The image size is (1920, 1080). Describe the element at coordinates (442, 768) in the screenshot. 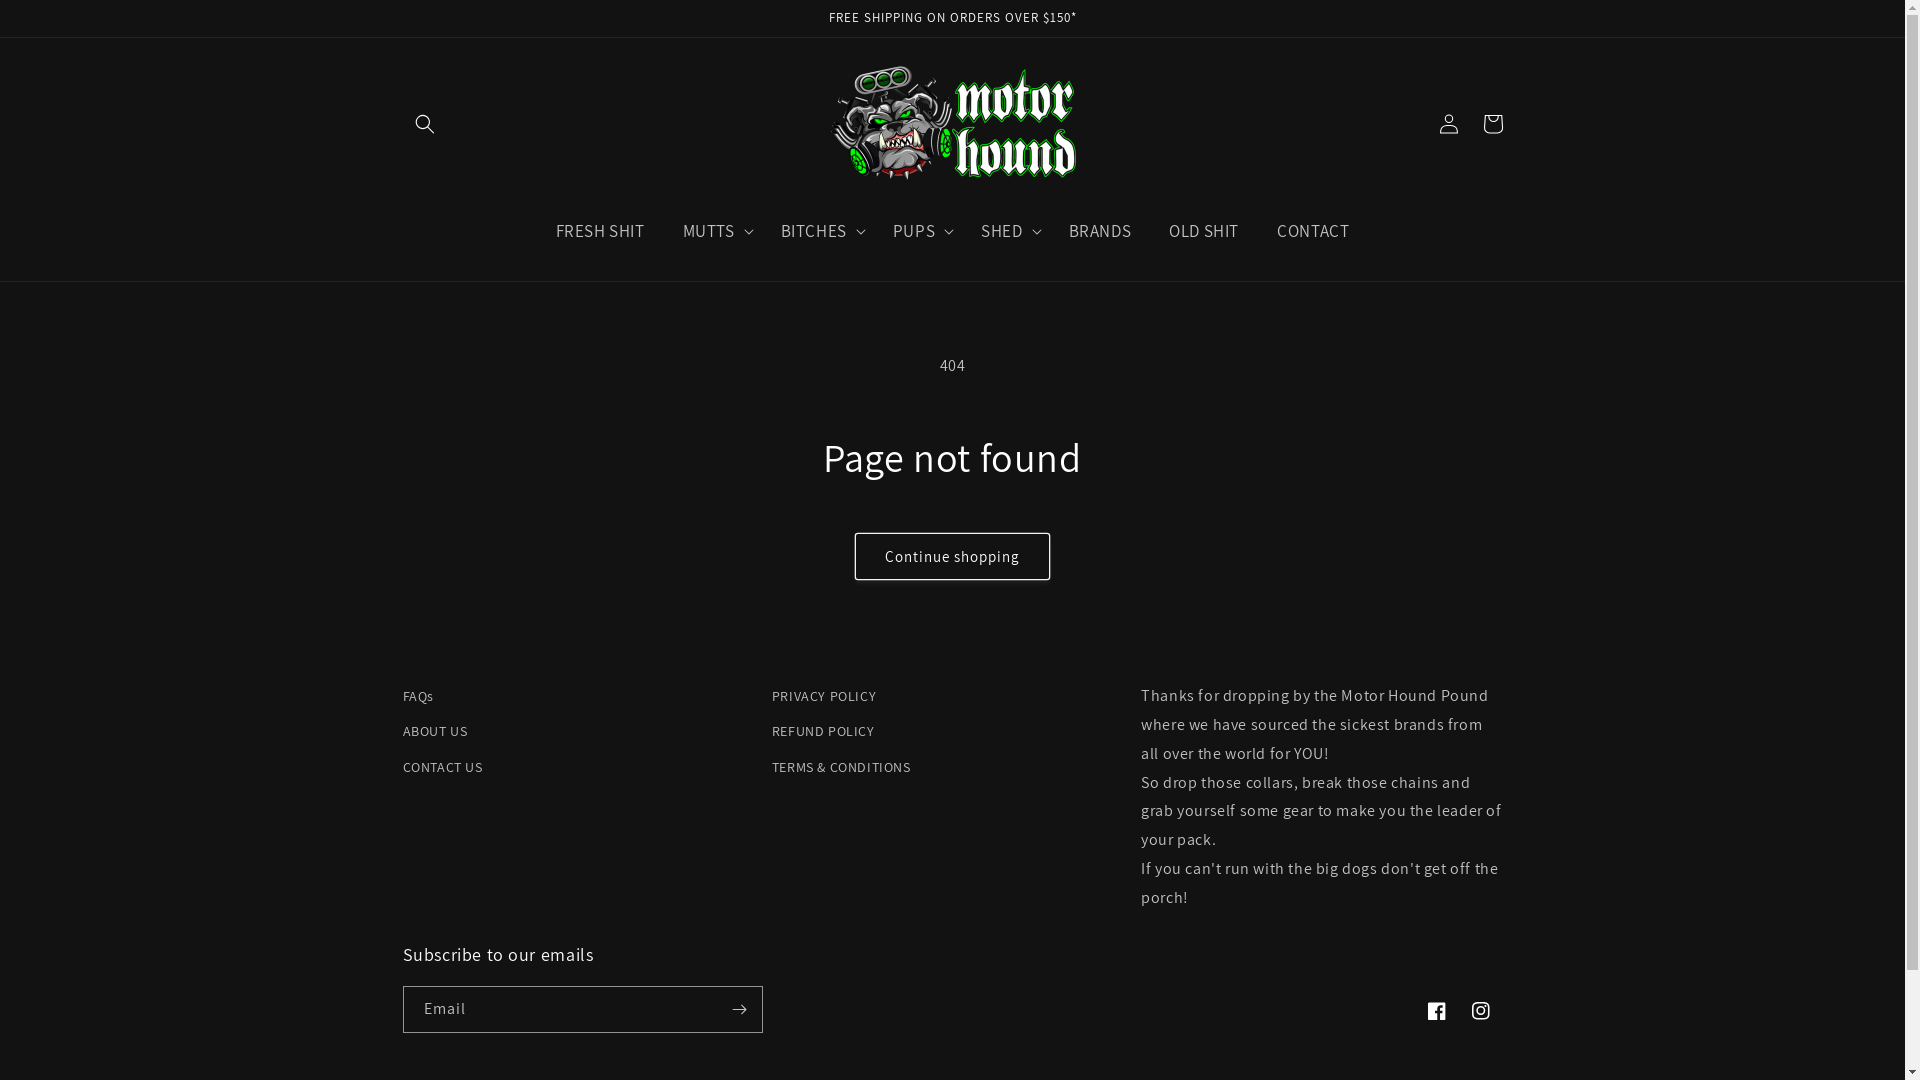

I see `CONTACT US` at that location.